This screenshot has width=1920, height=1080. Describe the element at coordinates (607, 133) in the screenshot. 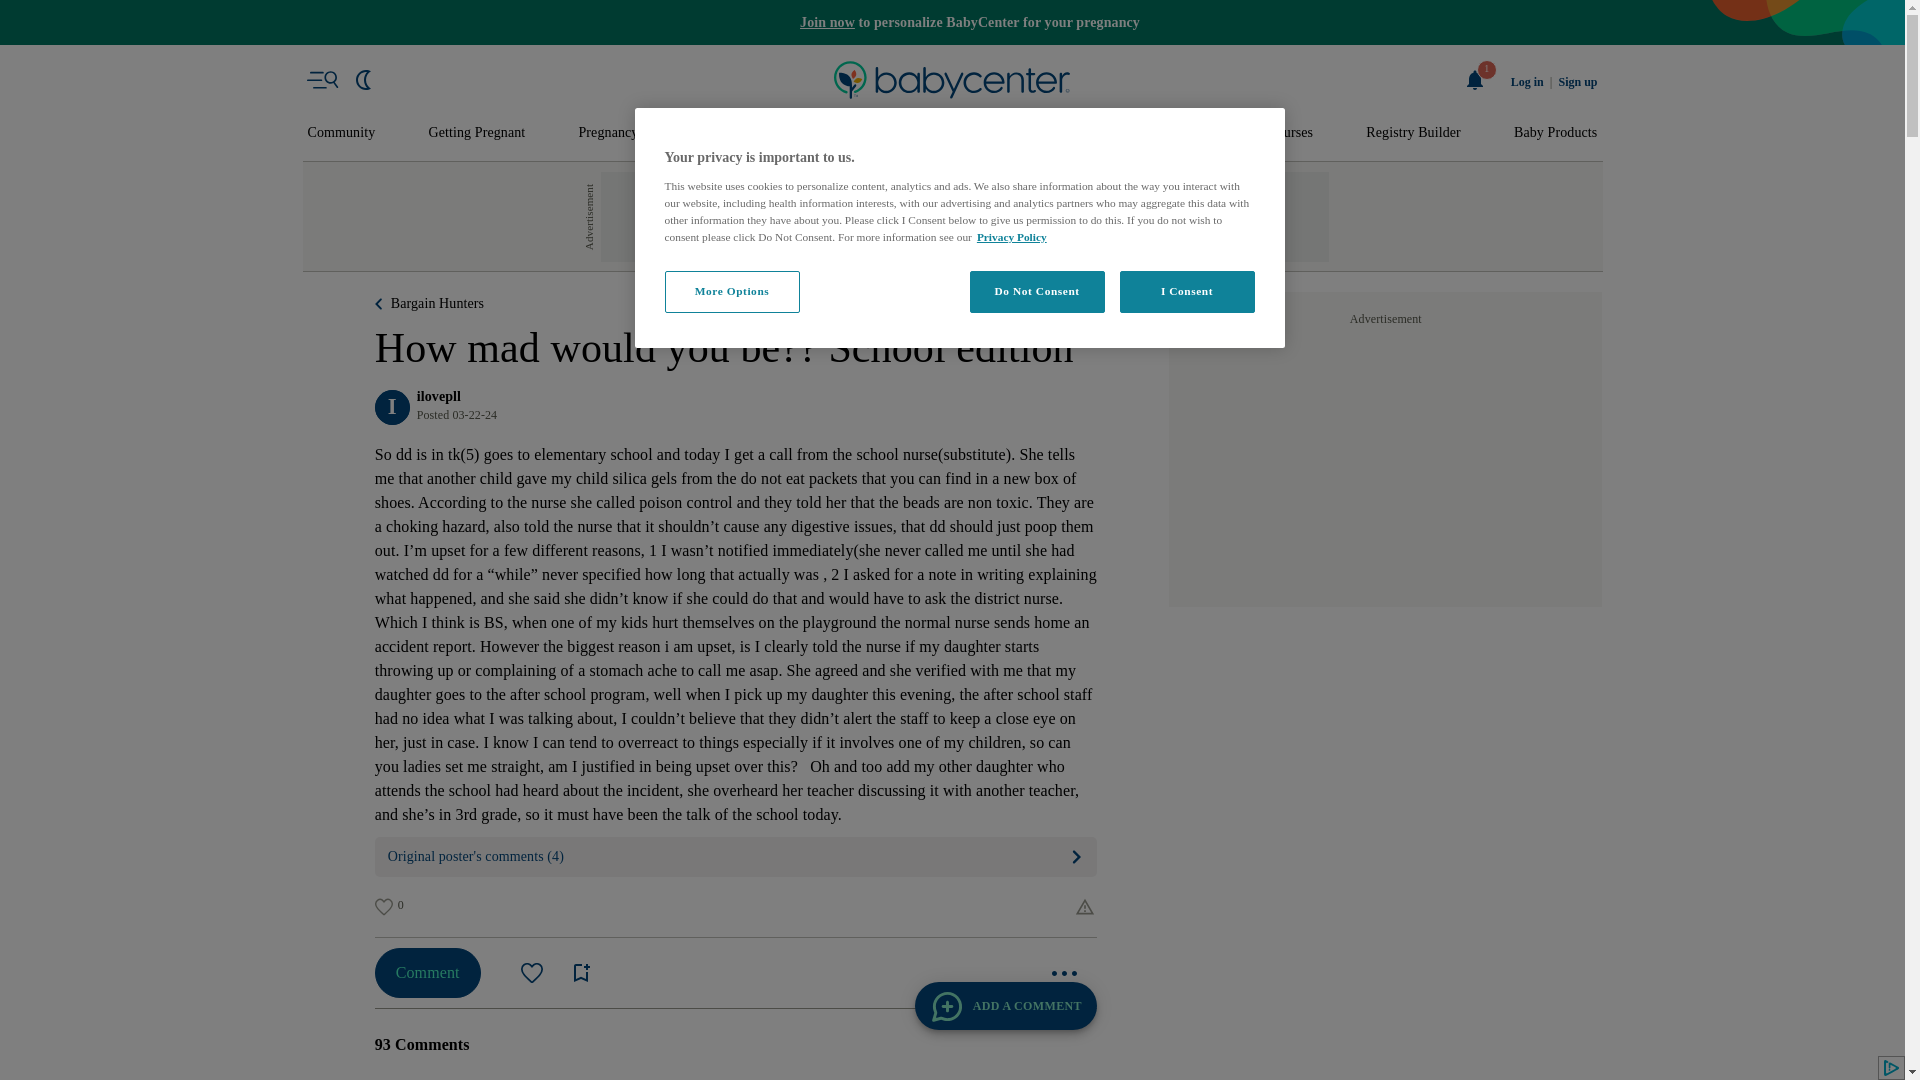

I see `Pregnancy` at that location.